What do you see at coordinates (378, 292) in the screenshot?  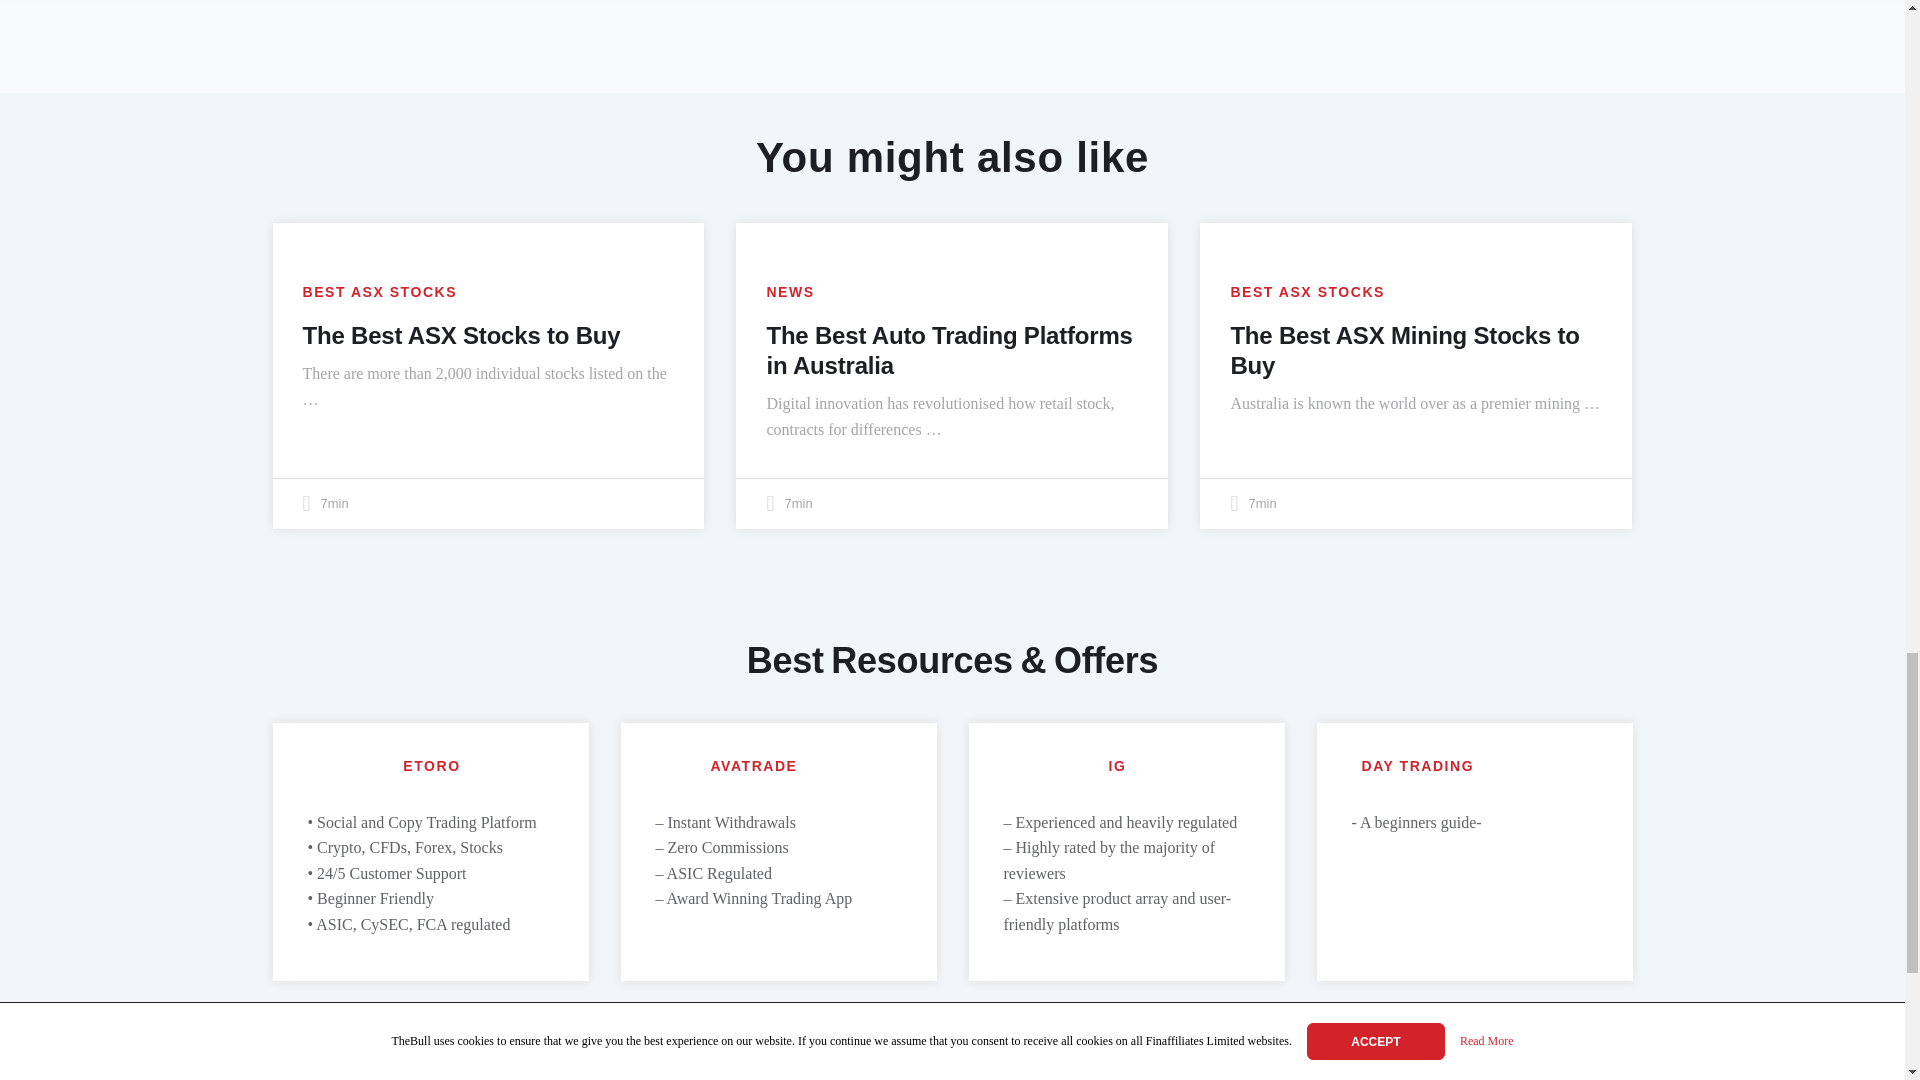 I see `BEST ASX STOCKS` at bounding box center [378, 292].